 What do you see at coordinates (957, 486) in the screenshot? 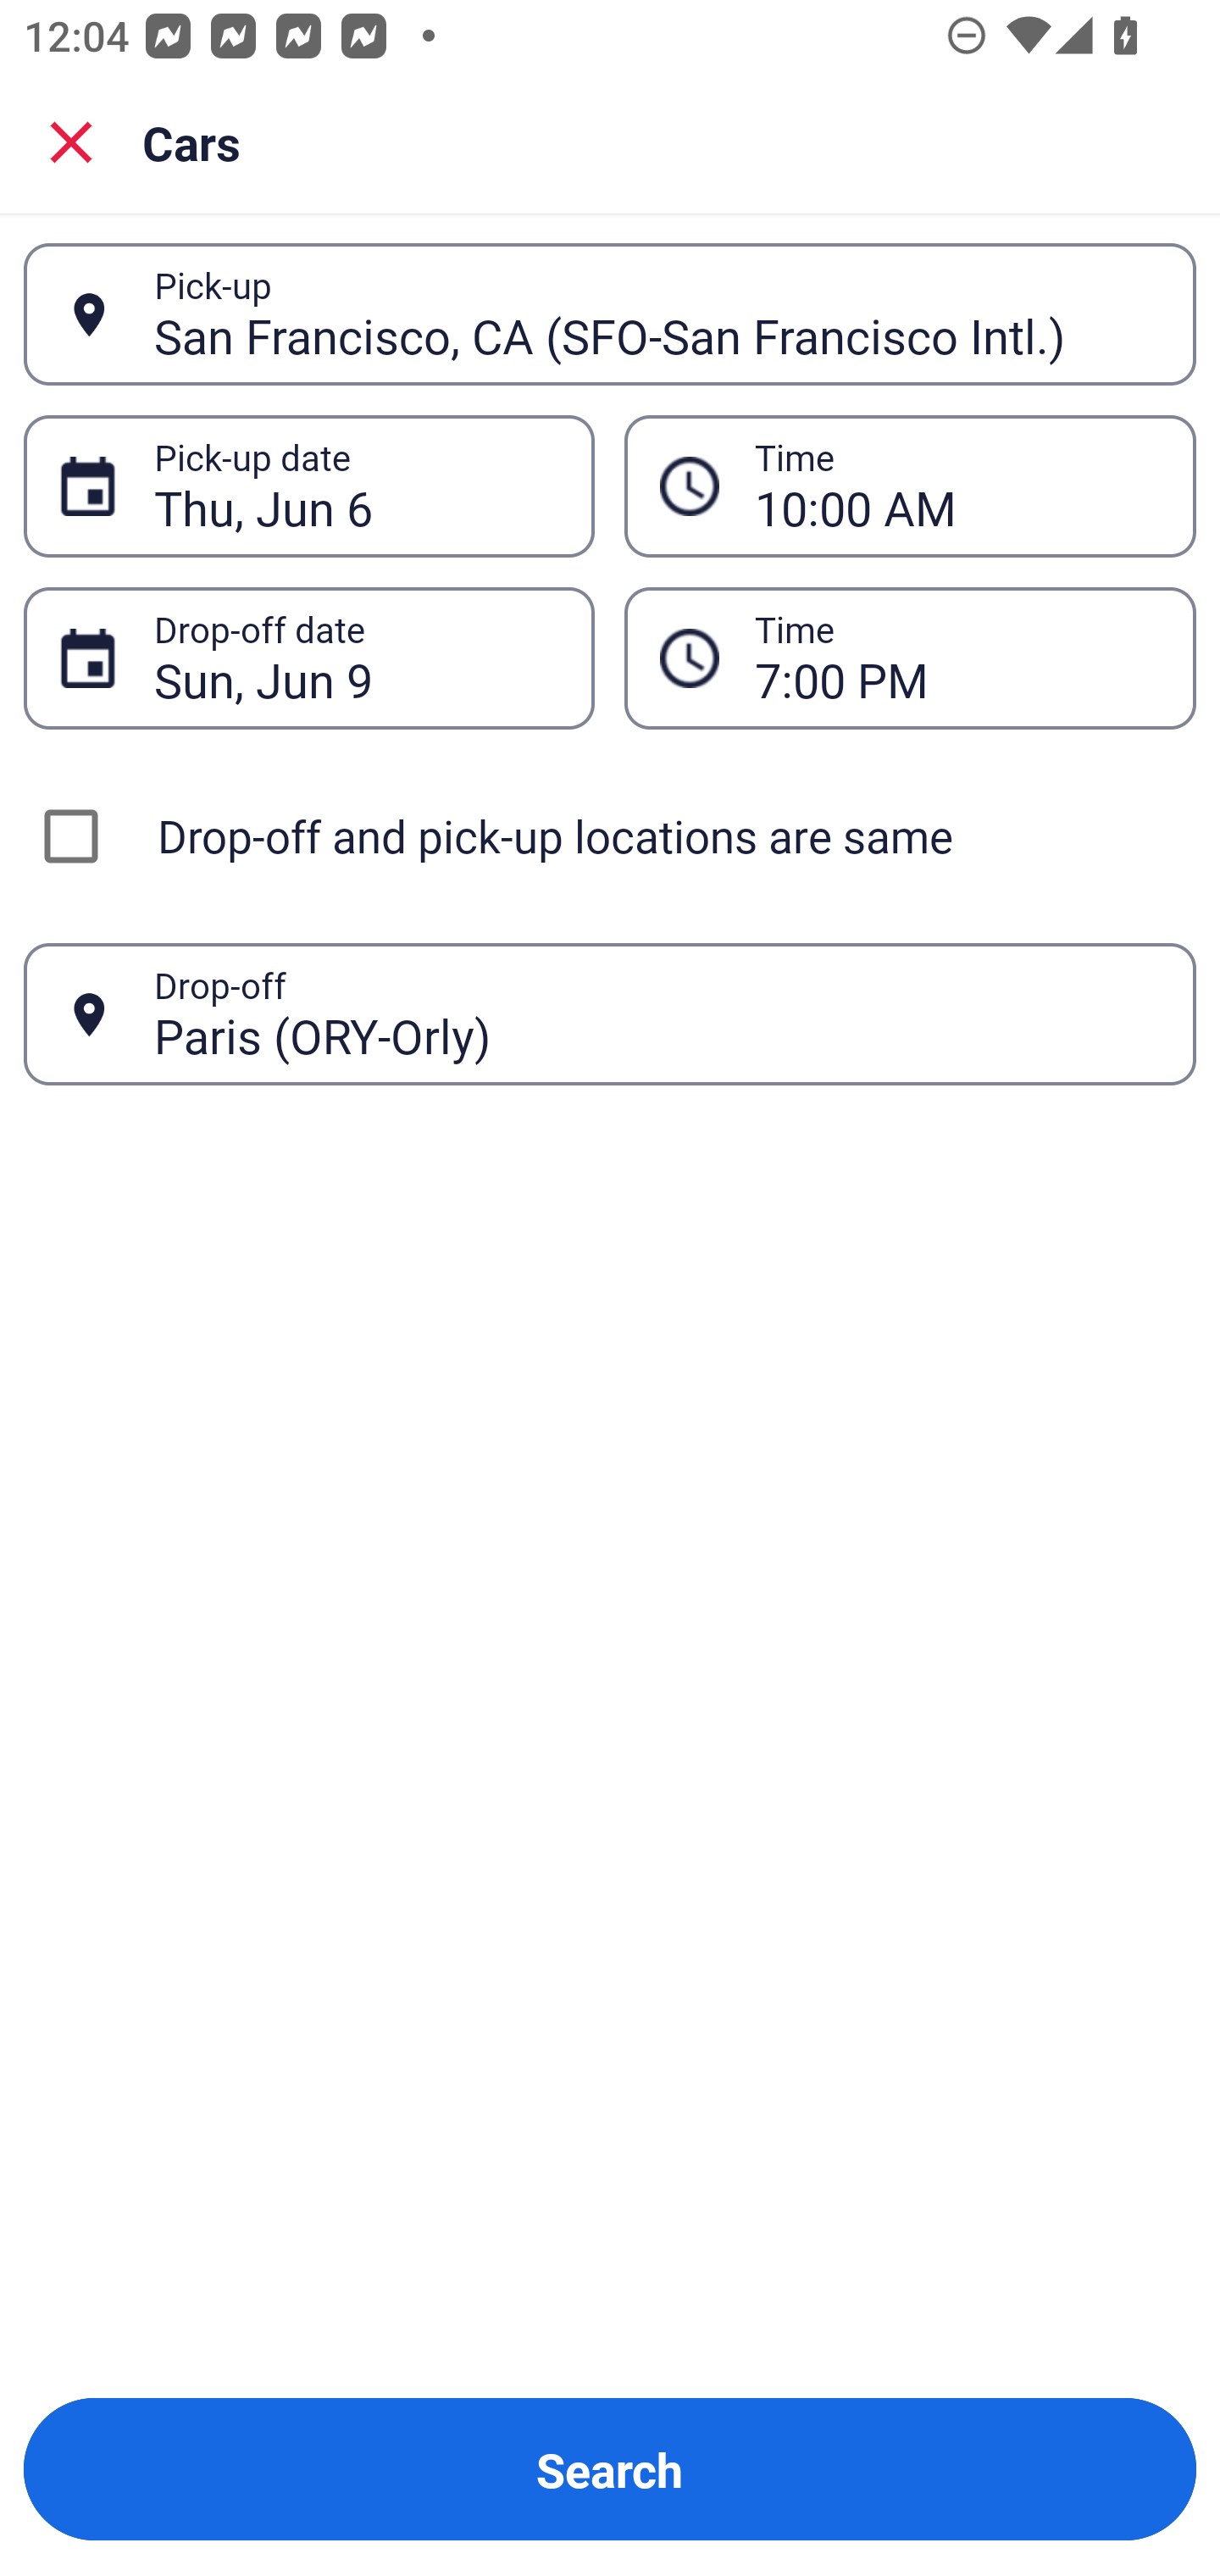
I see `10:00 AM` at bounding box center [957, 486].